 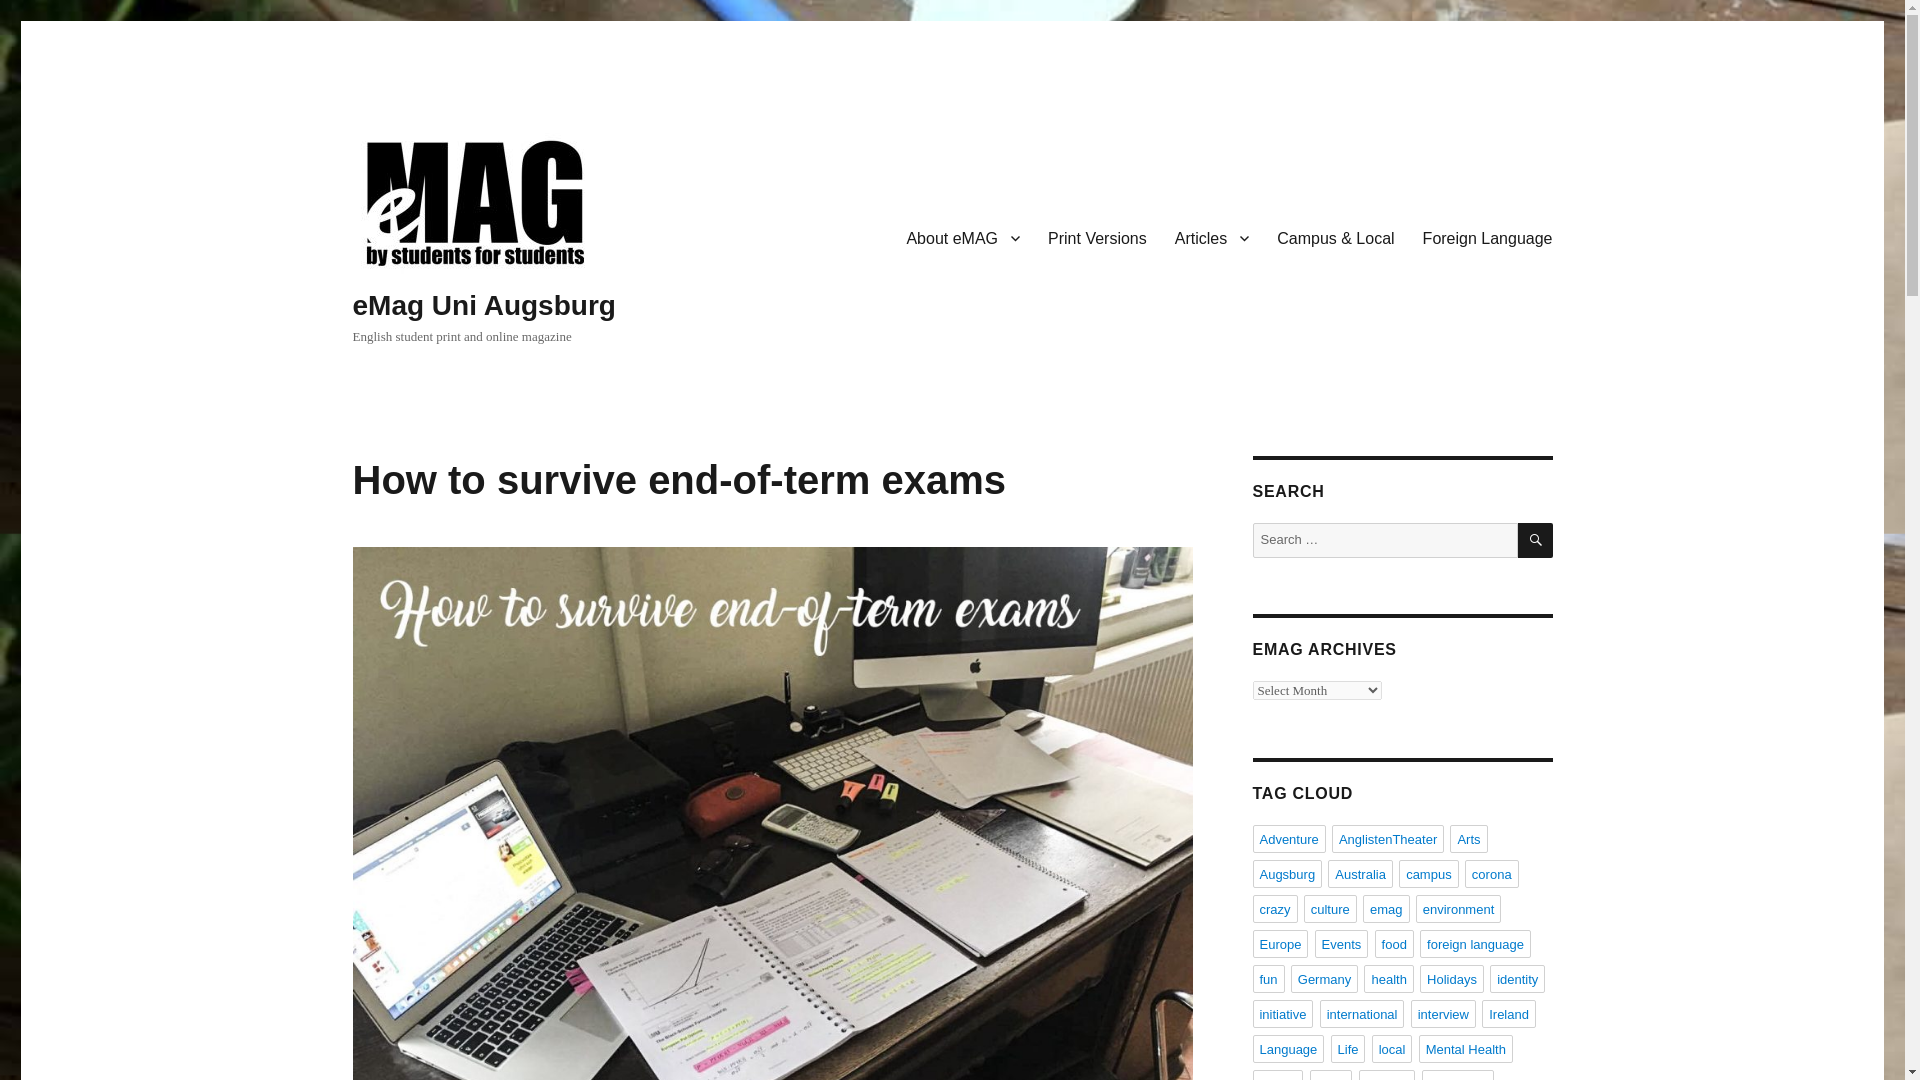 What do you see at coordinates (1388, 839) in the screenshot?
I see `AnglistenTheater` at bounding box center [1388, 839].